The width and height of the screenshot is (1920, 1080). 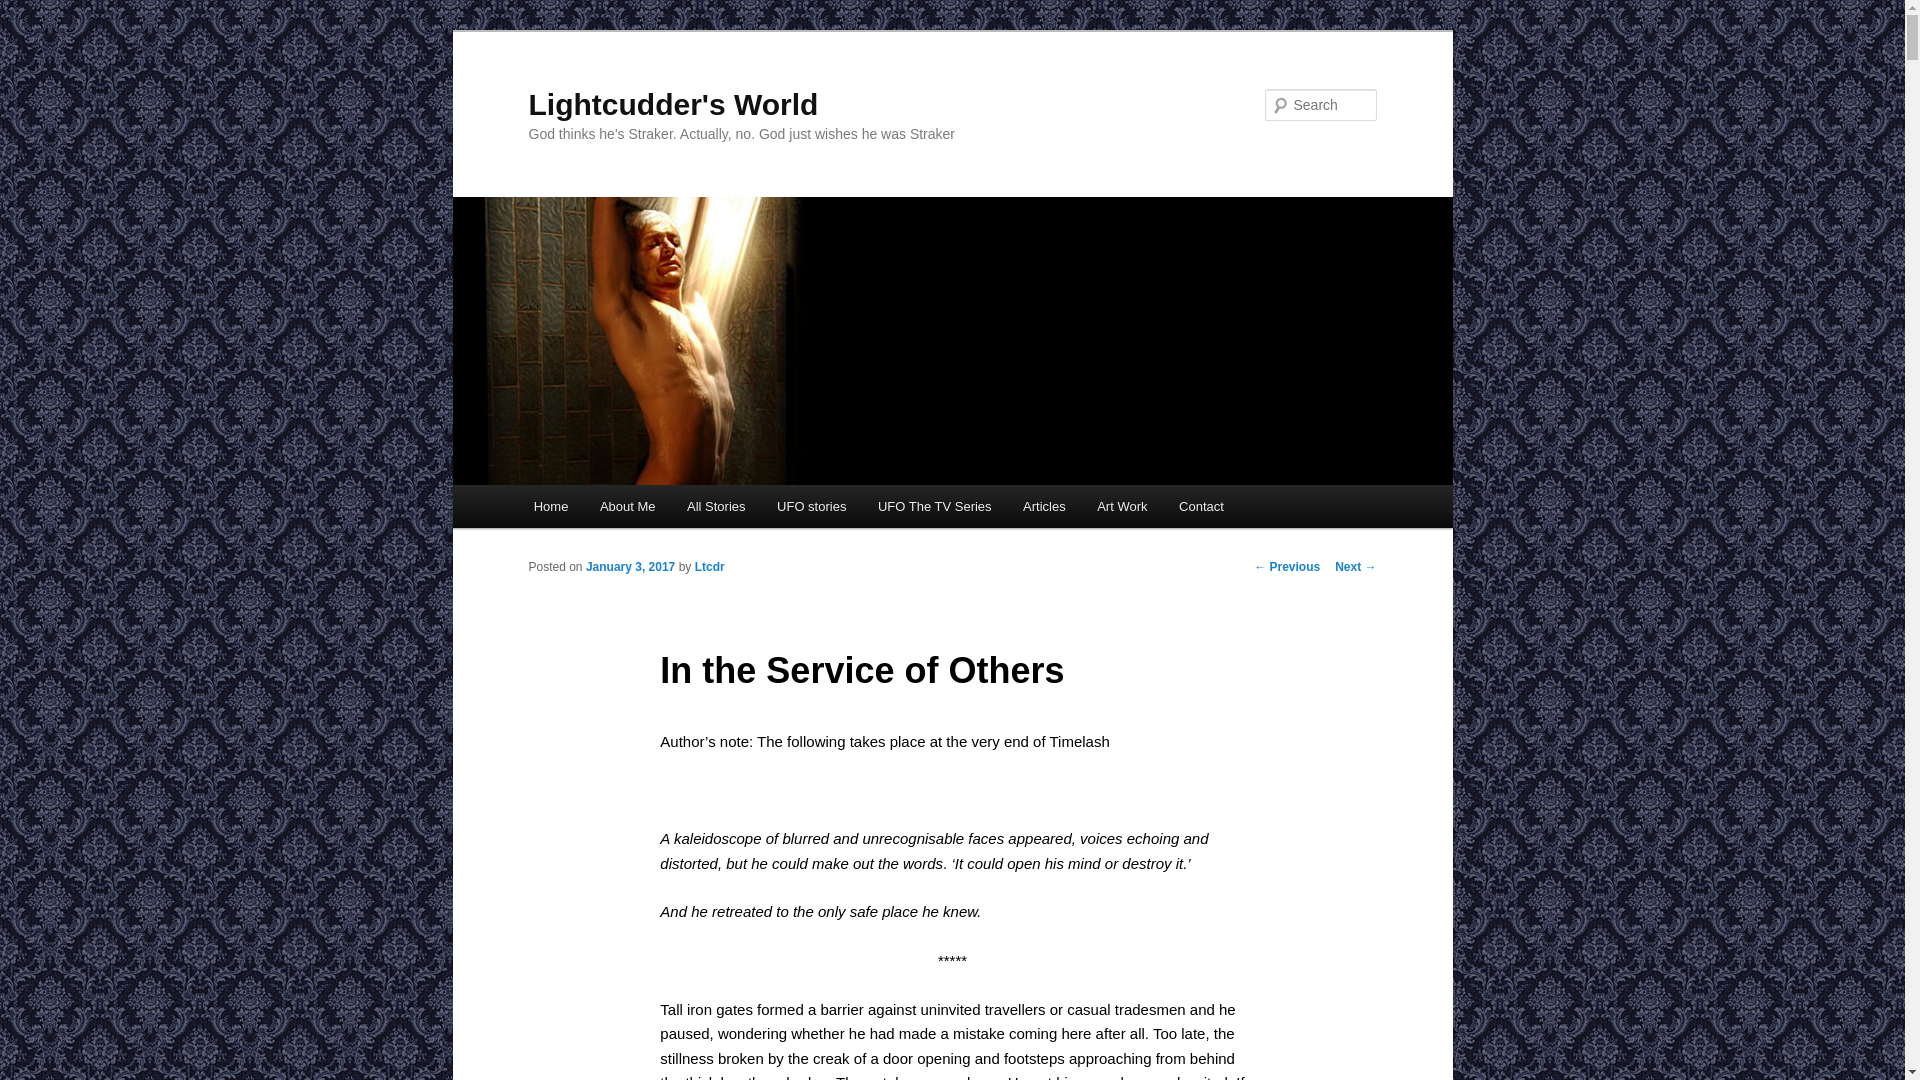 What do you see at coordinates (630, 566) in the screenshot?
I see `January 3, 2017` at bounding box center [630, 566].